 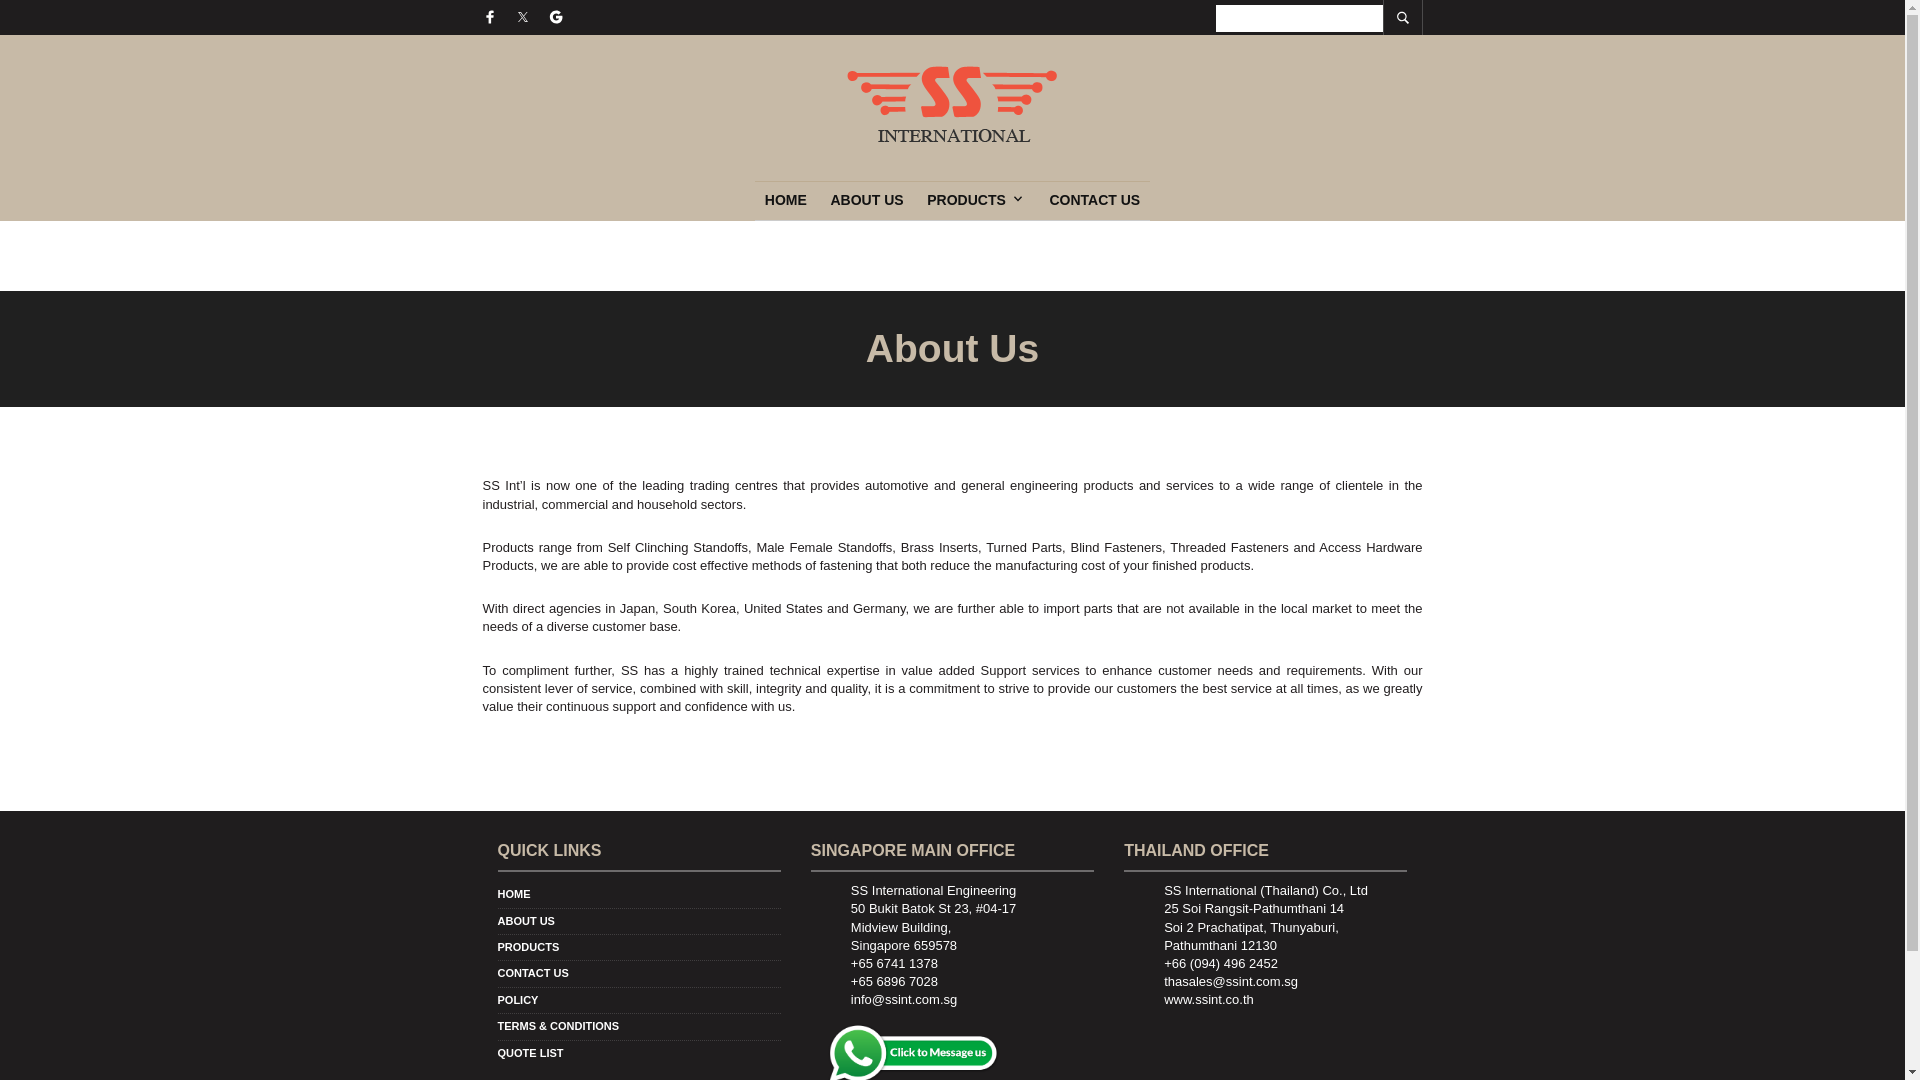 I want to click on QUOTE LIST, so click(x=530, y=1052).